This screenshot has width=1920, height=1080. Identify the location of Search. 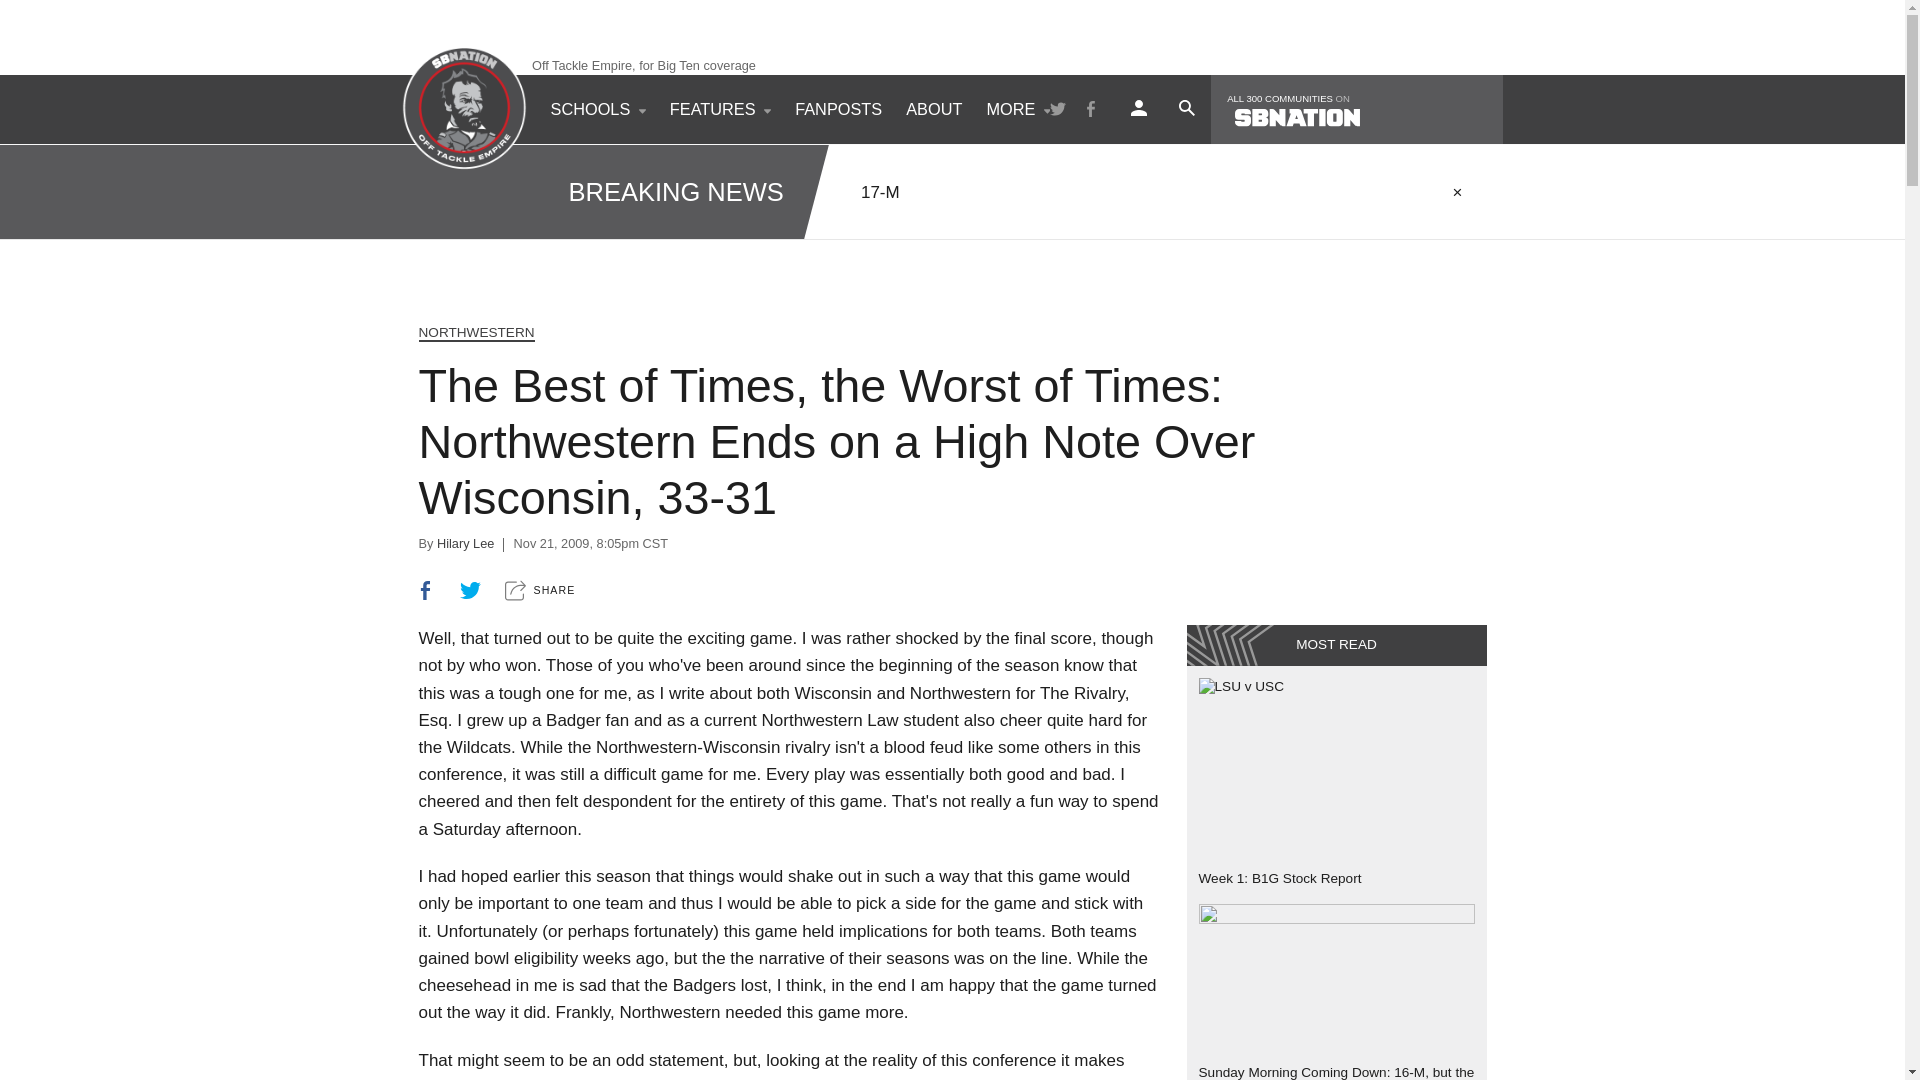
(1186, 108).